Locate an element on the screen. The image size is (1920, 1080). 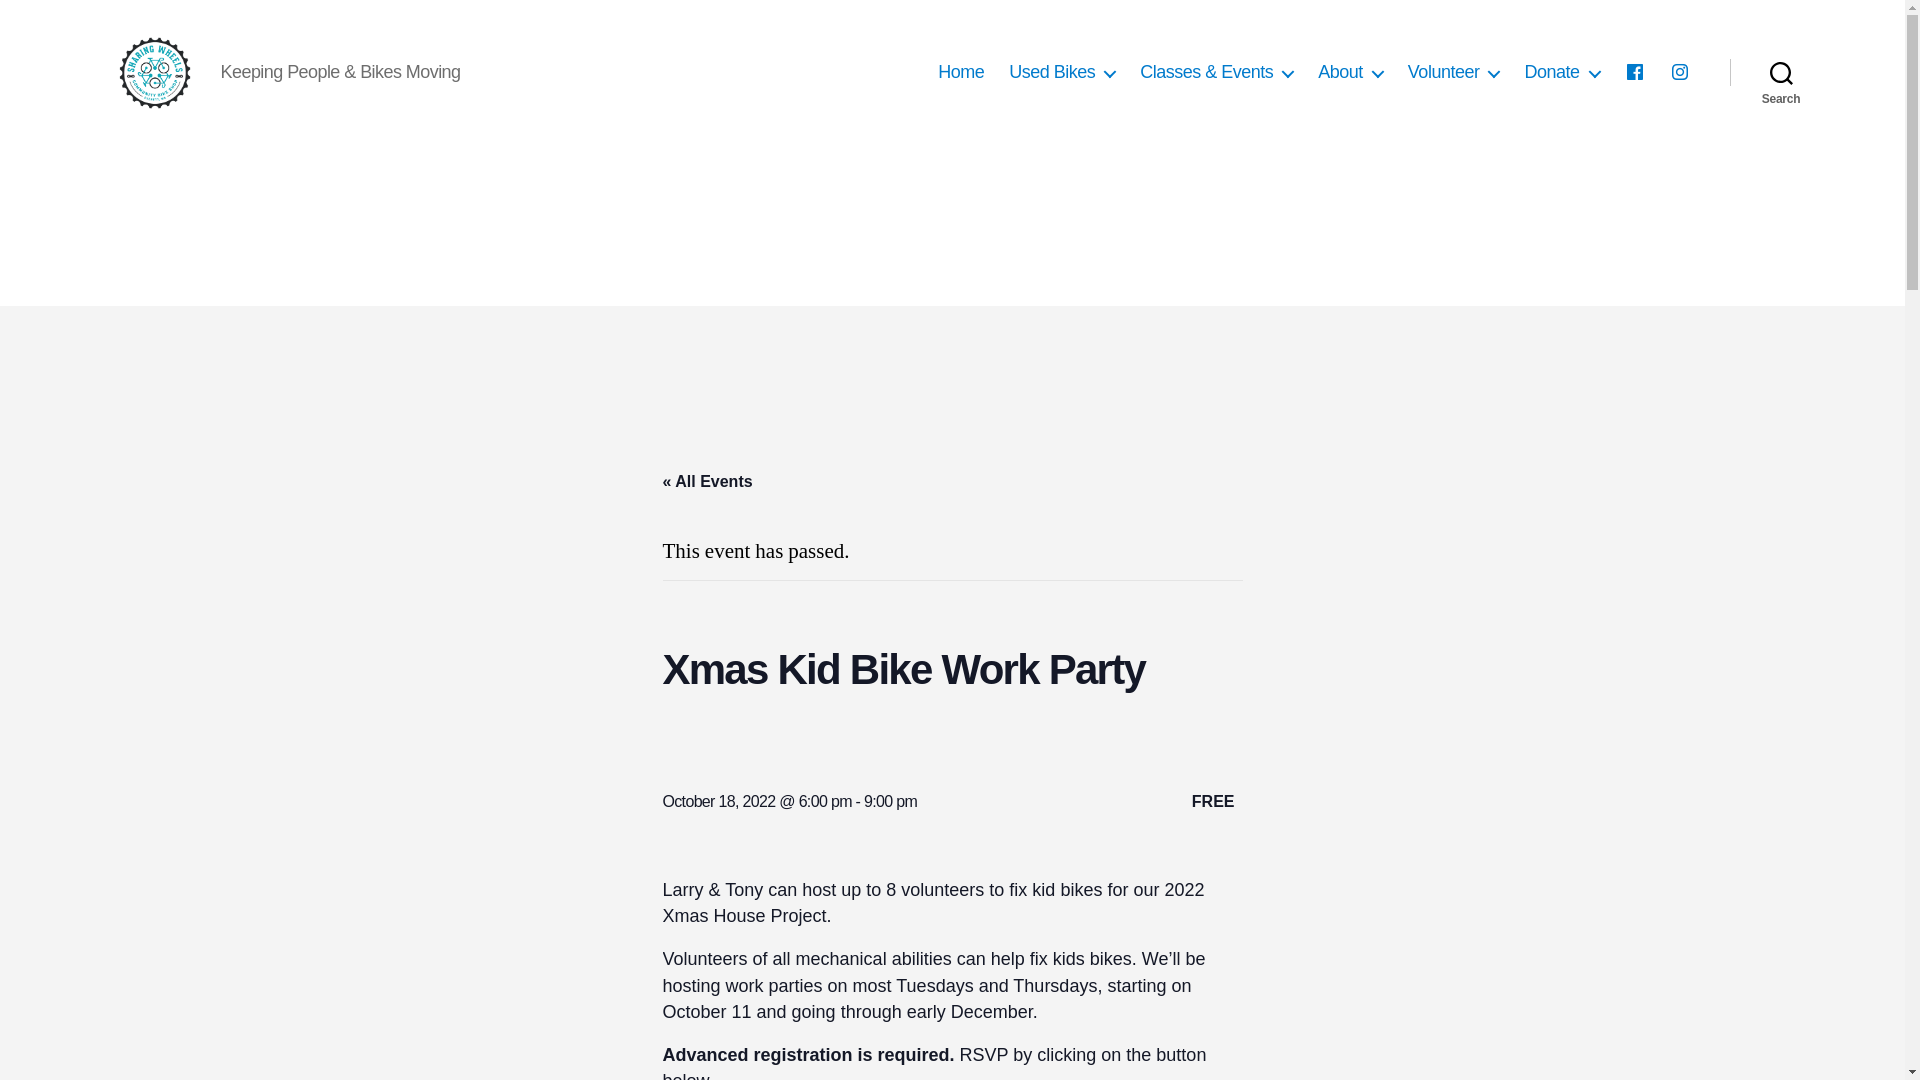
Volunteer is located at coordinates (1453, 72).